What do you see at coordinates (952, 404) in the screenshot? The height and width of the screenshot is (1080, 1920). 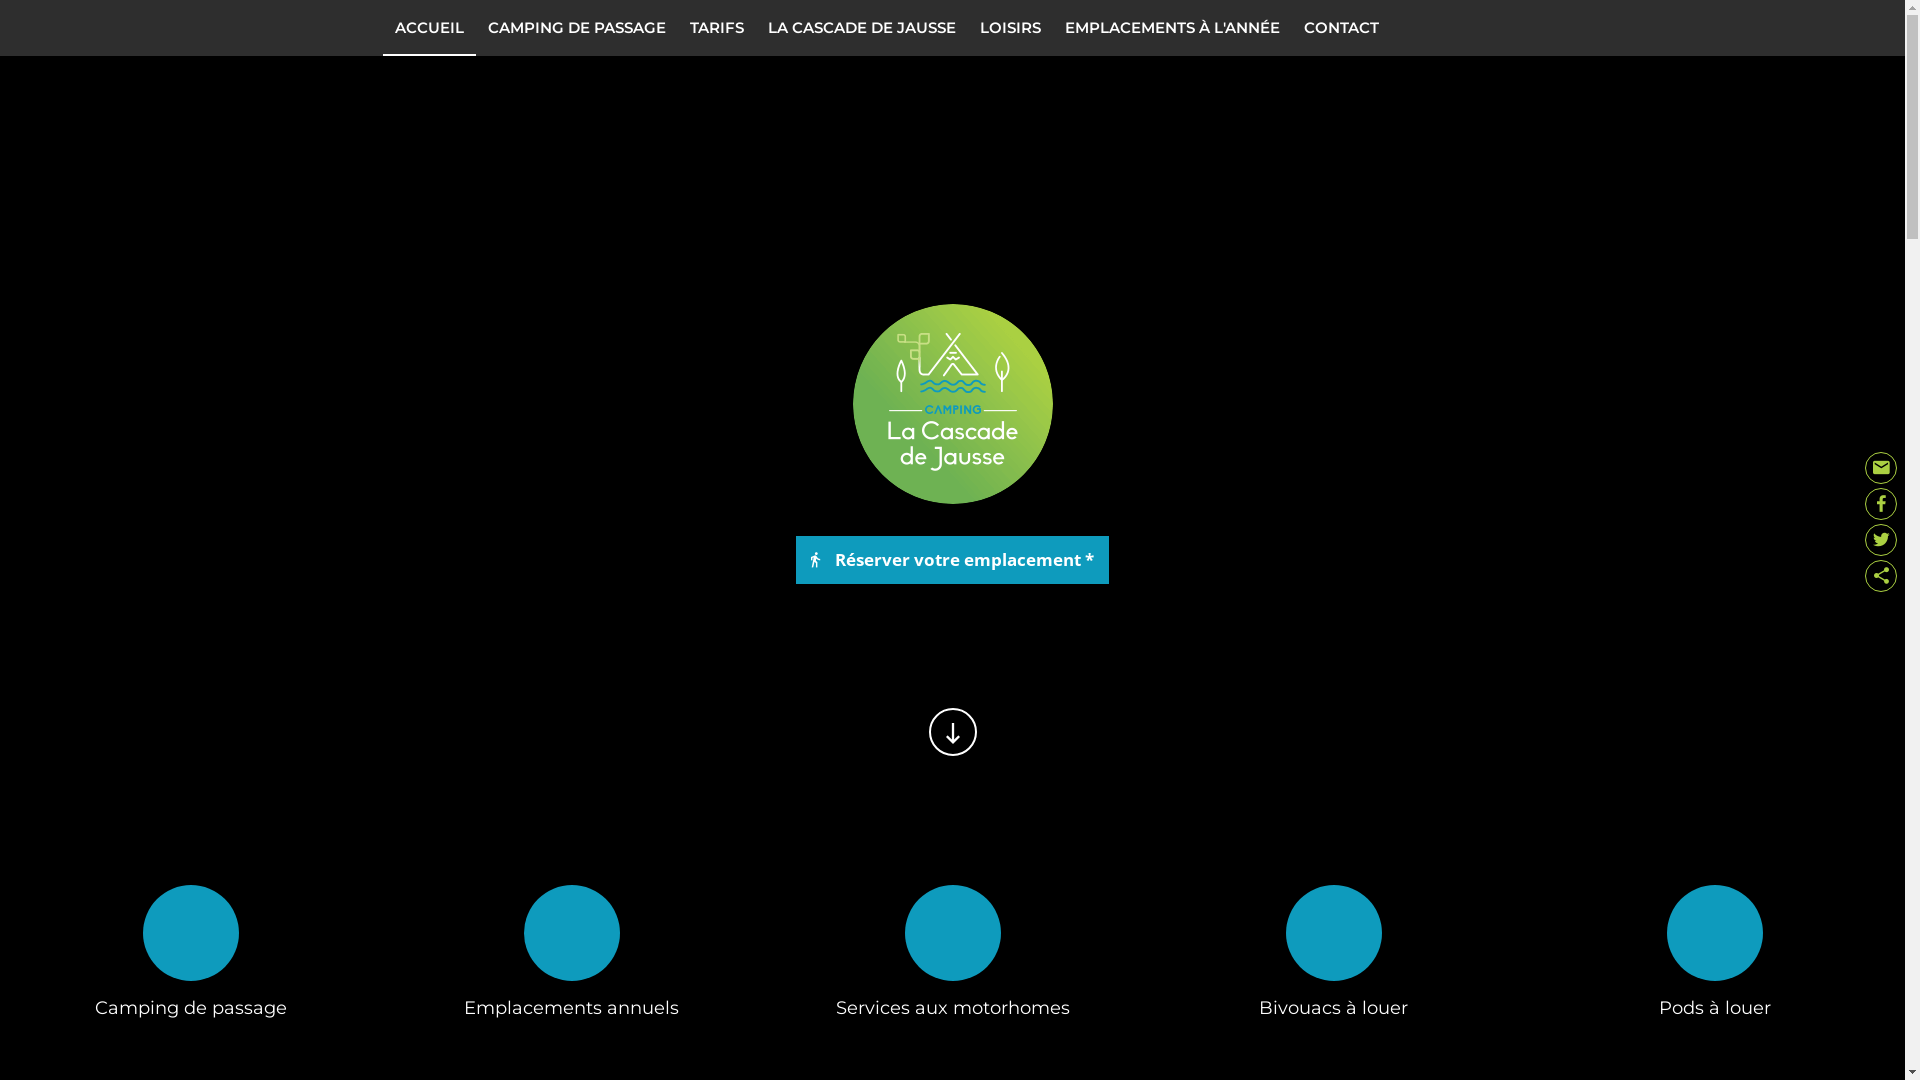 I see `Camping Cascade de Jausse` at bounding box center [952, 404].